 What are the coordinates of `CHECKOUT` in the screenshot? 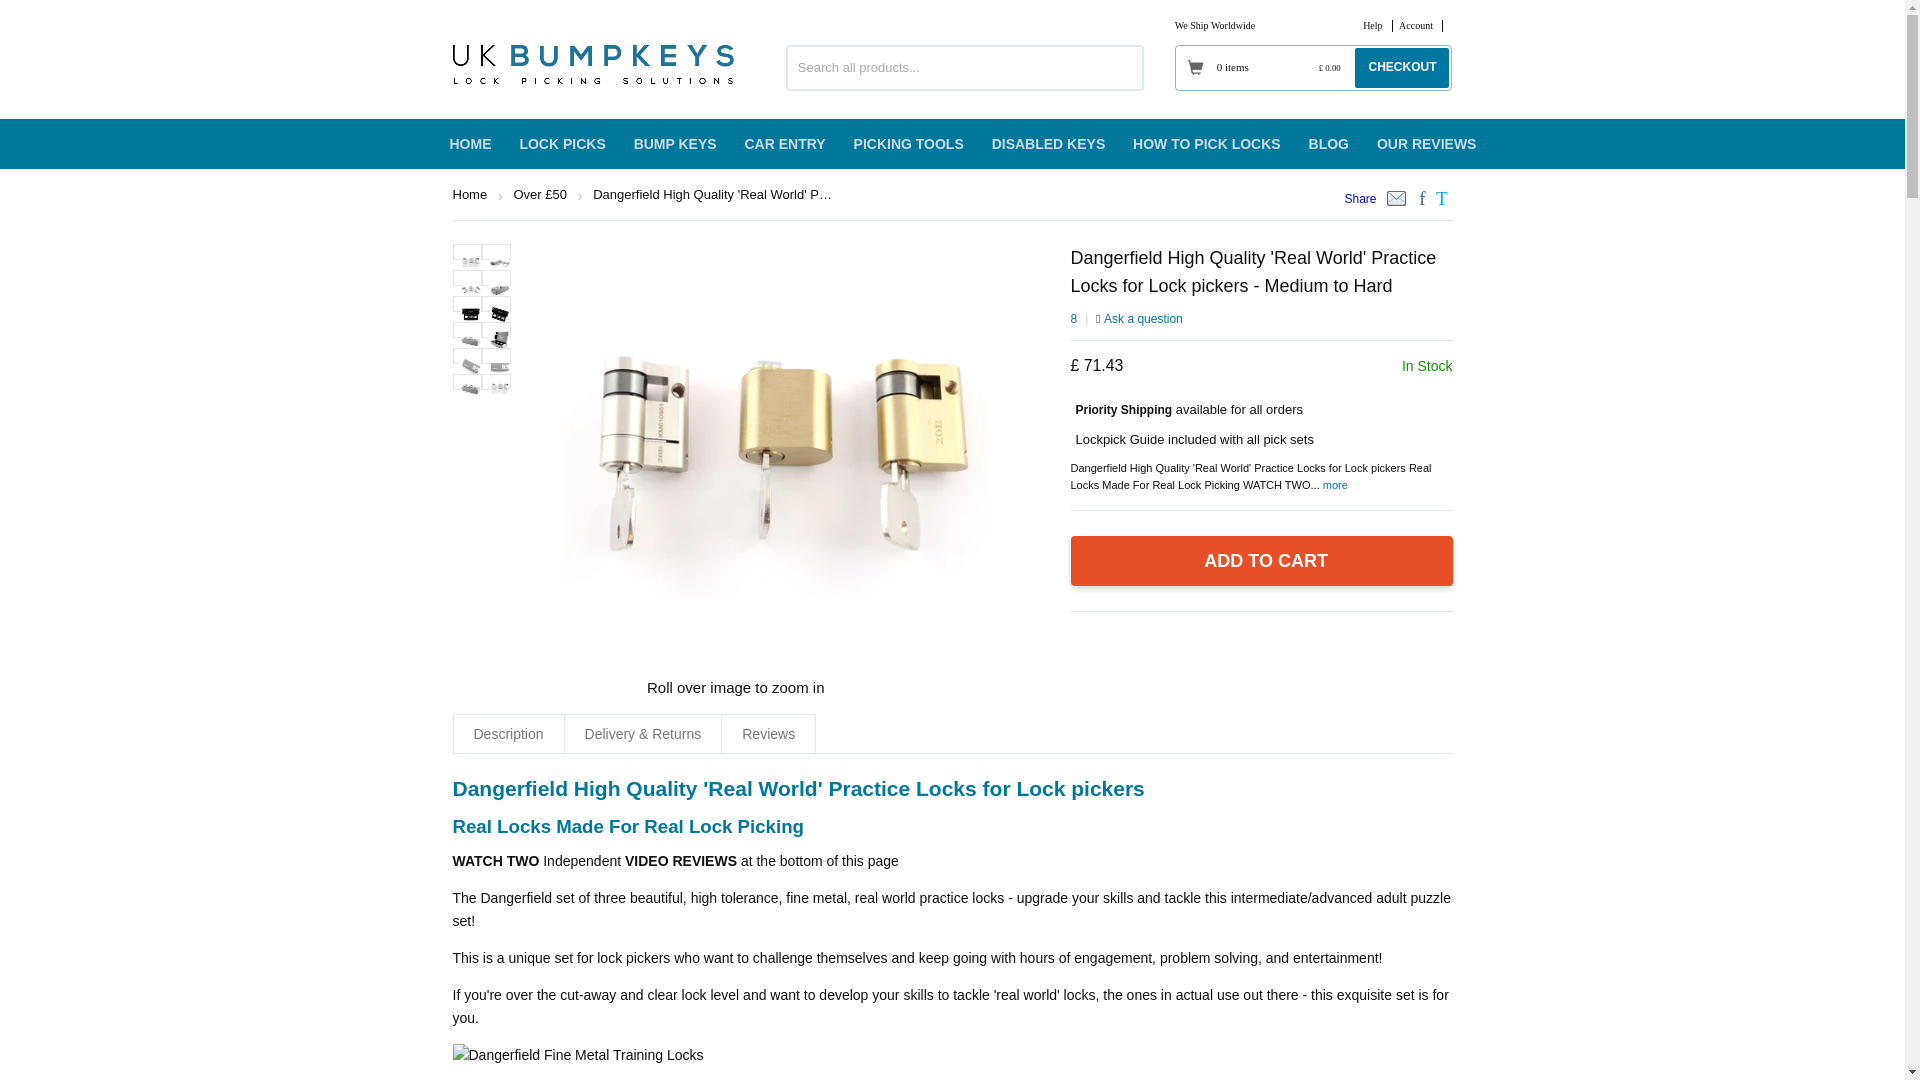 It's located at (1402, 67).